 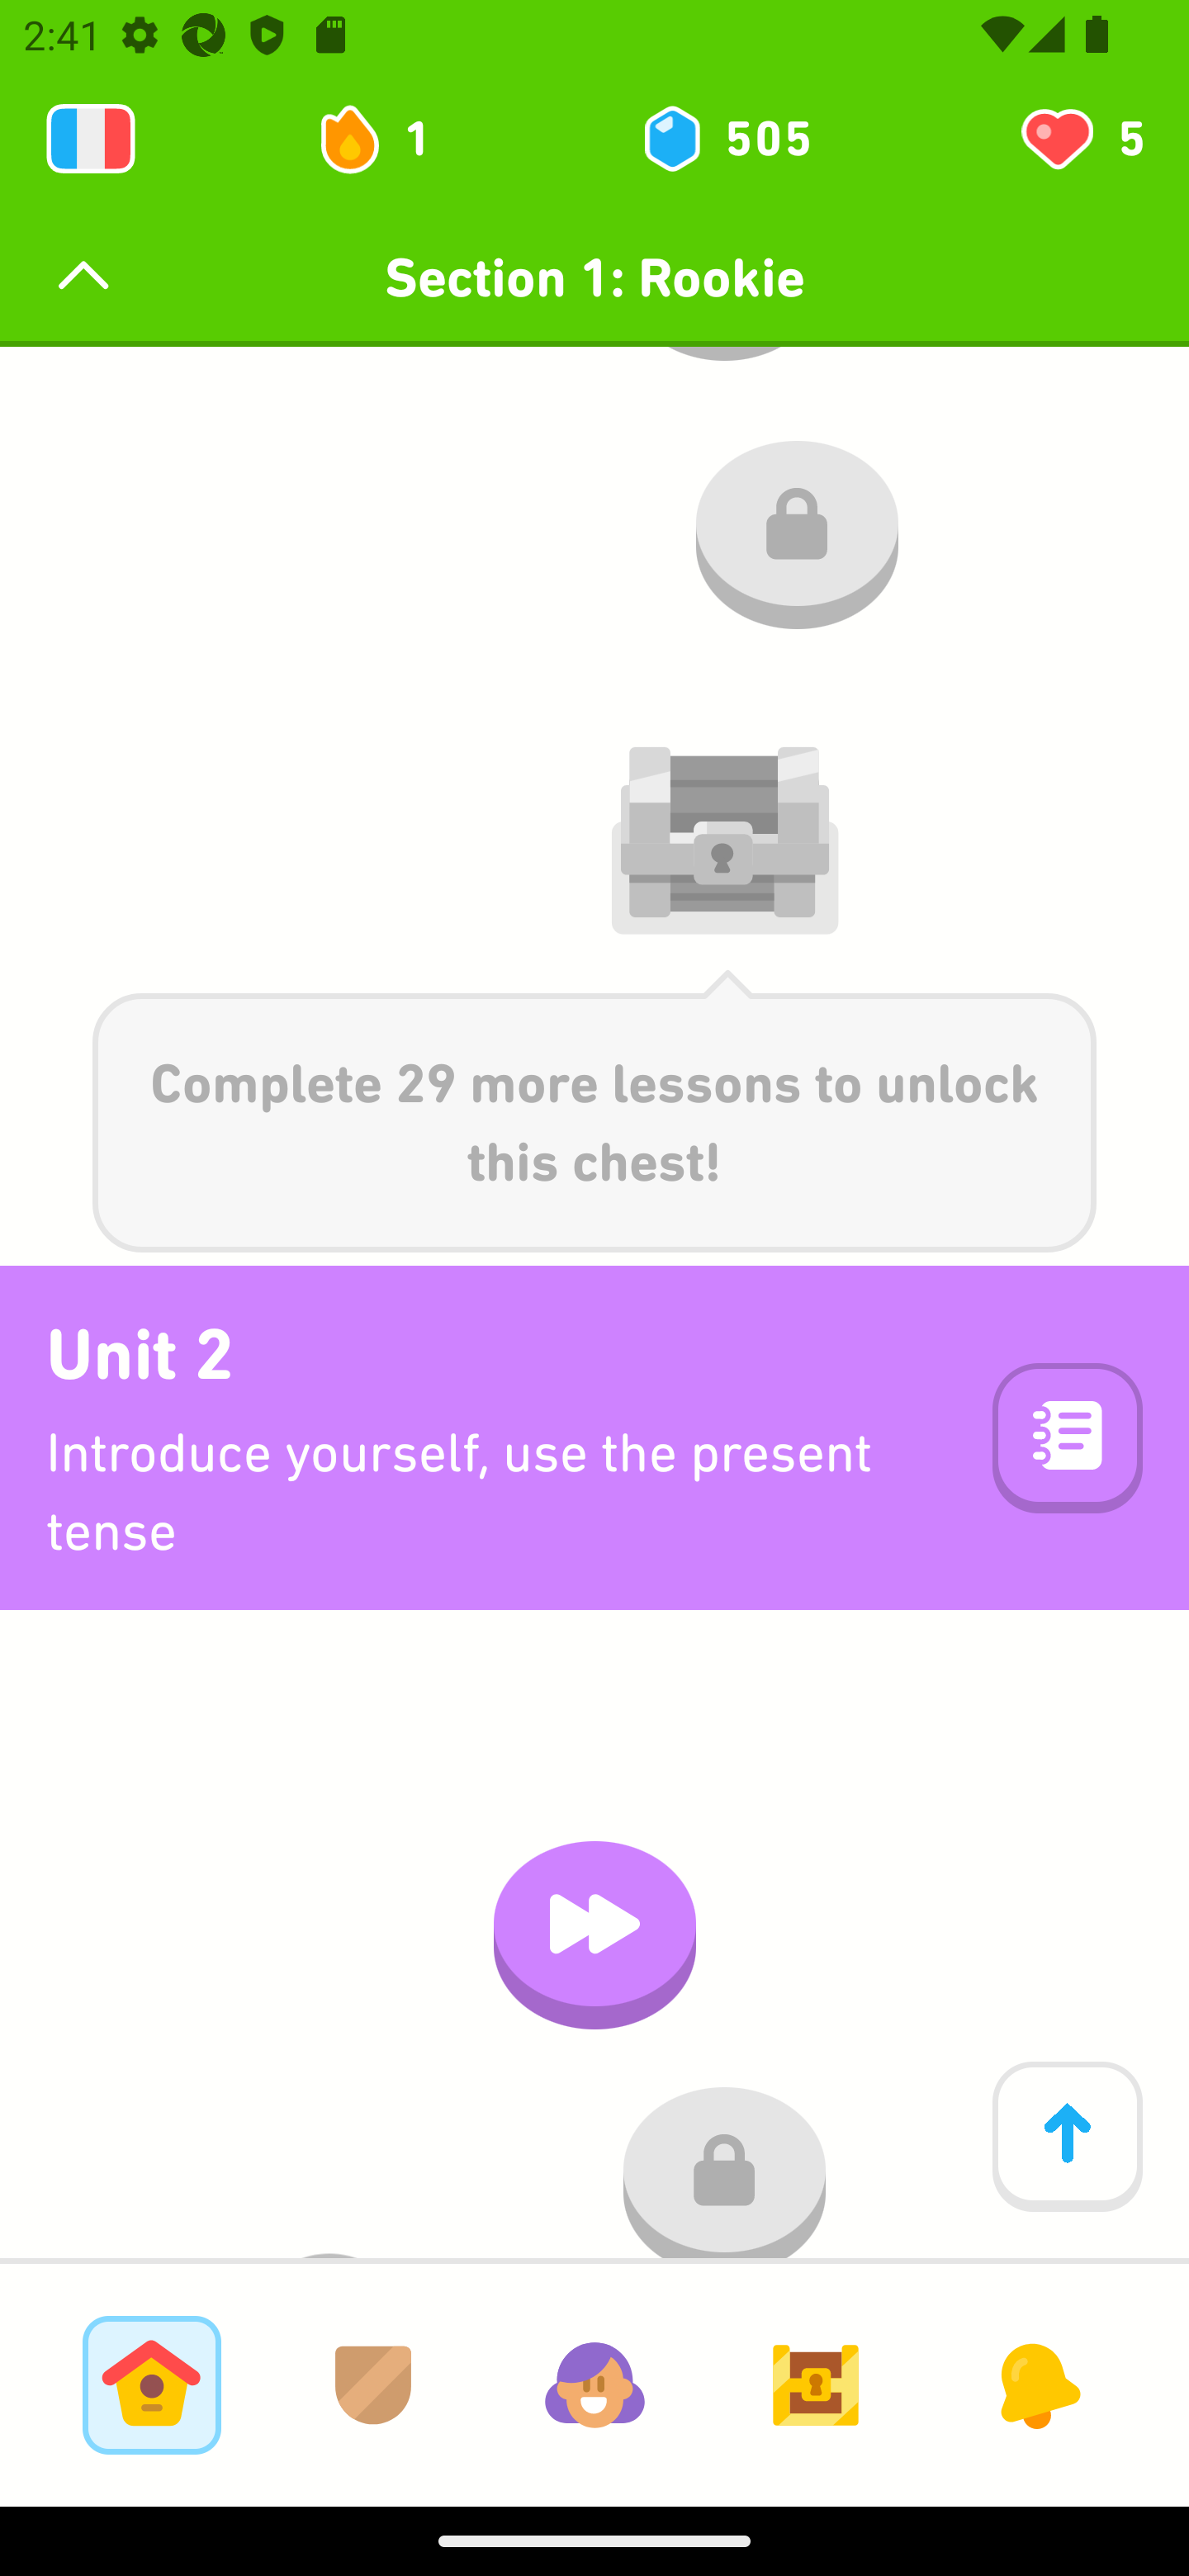 I want to click on You have 5 hearts left 5, so click(x=1080, y=139).